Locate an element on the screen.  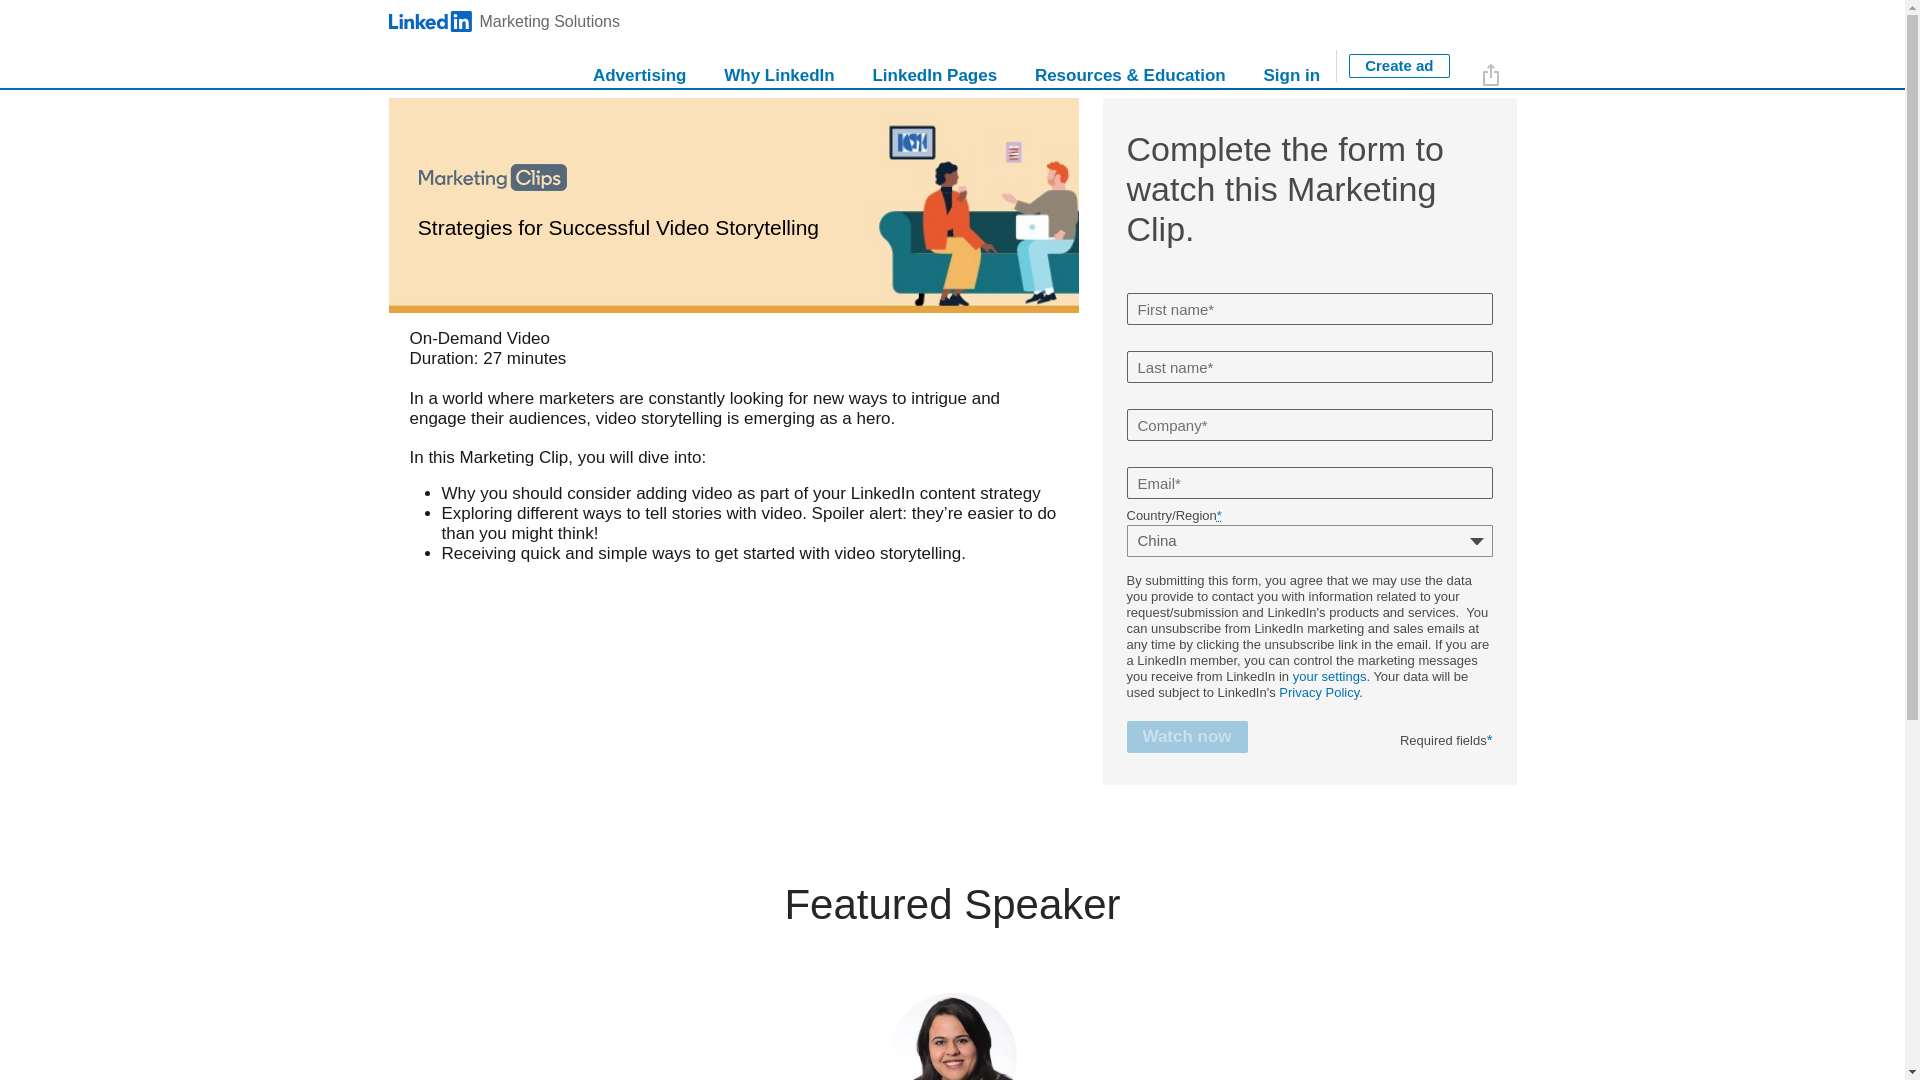
LinkedIn Pages is located at coordinates (934, 66).